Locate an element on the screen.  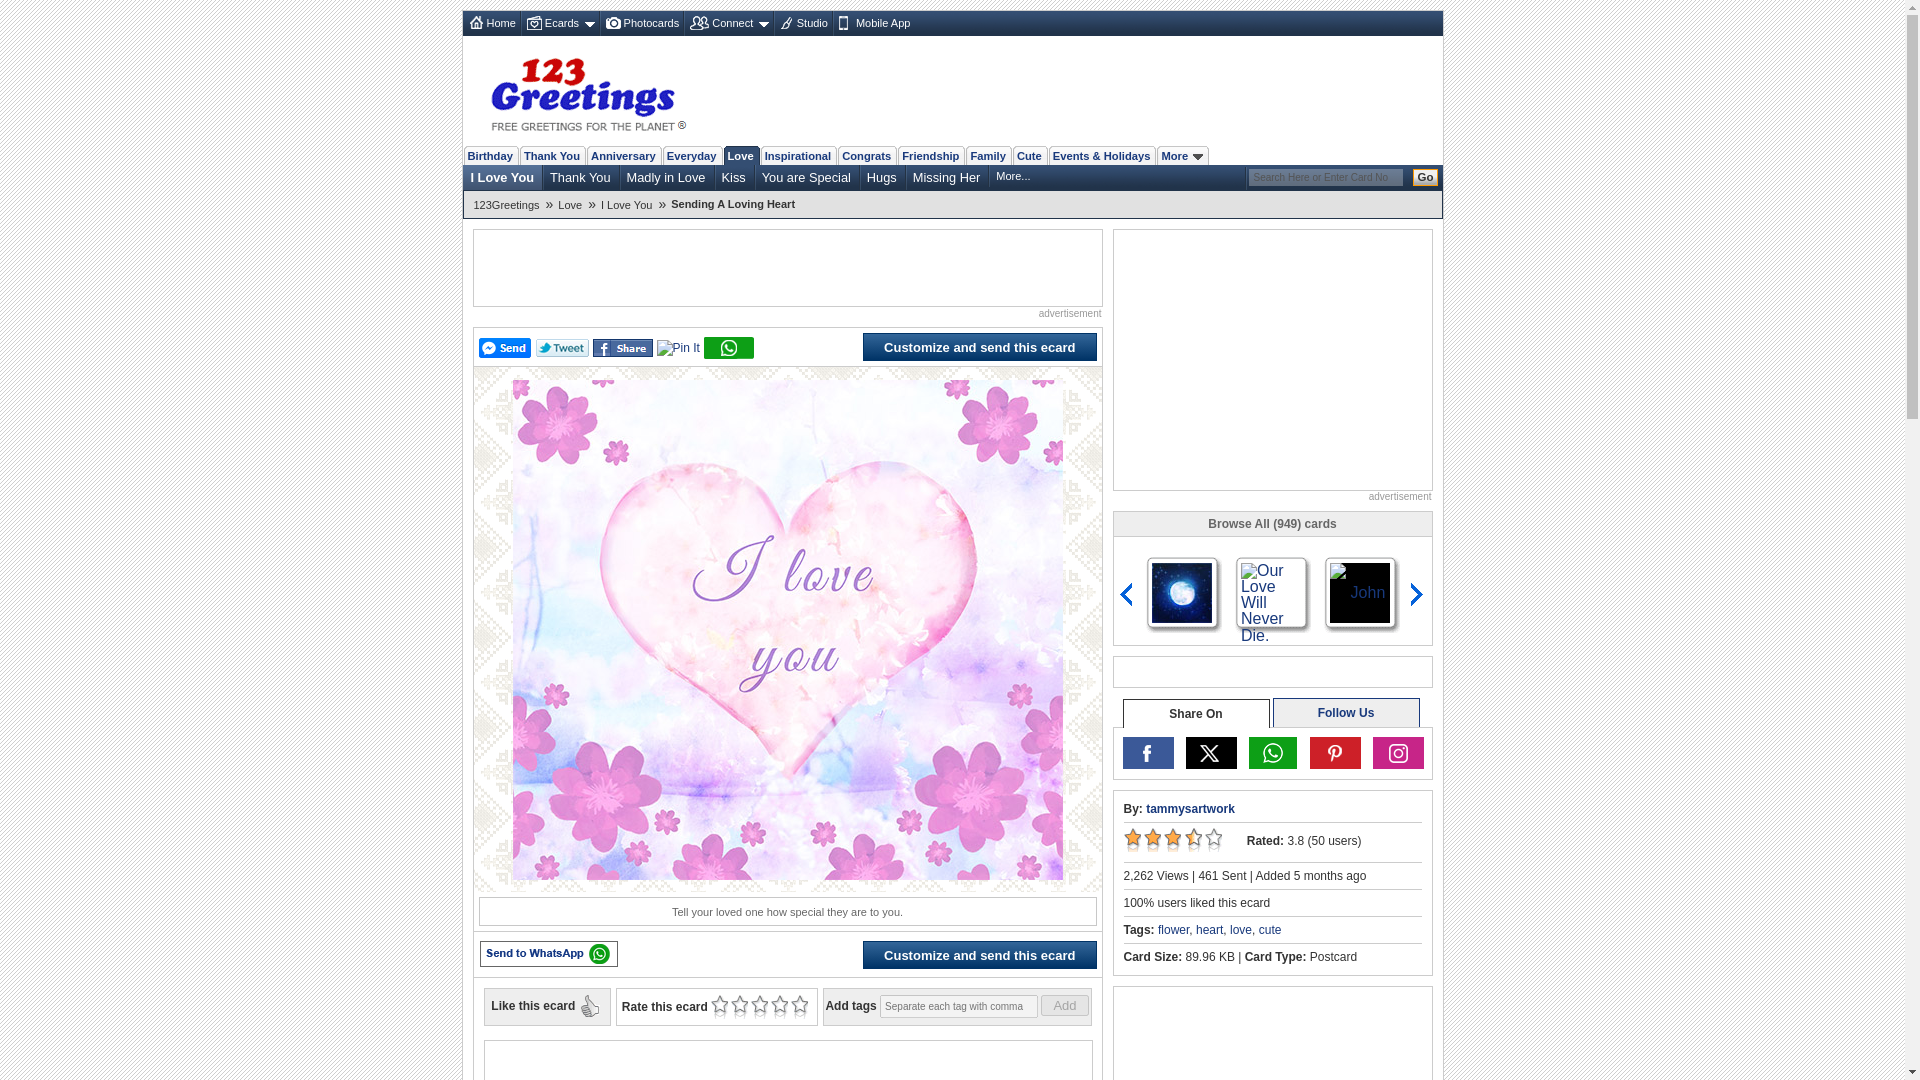
Home is located at coordinates (490, 22).